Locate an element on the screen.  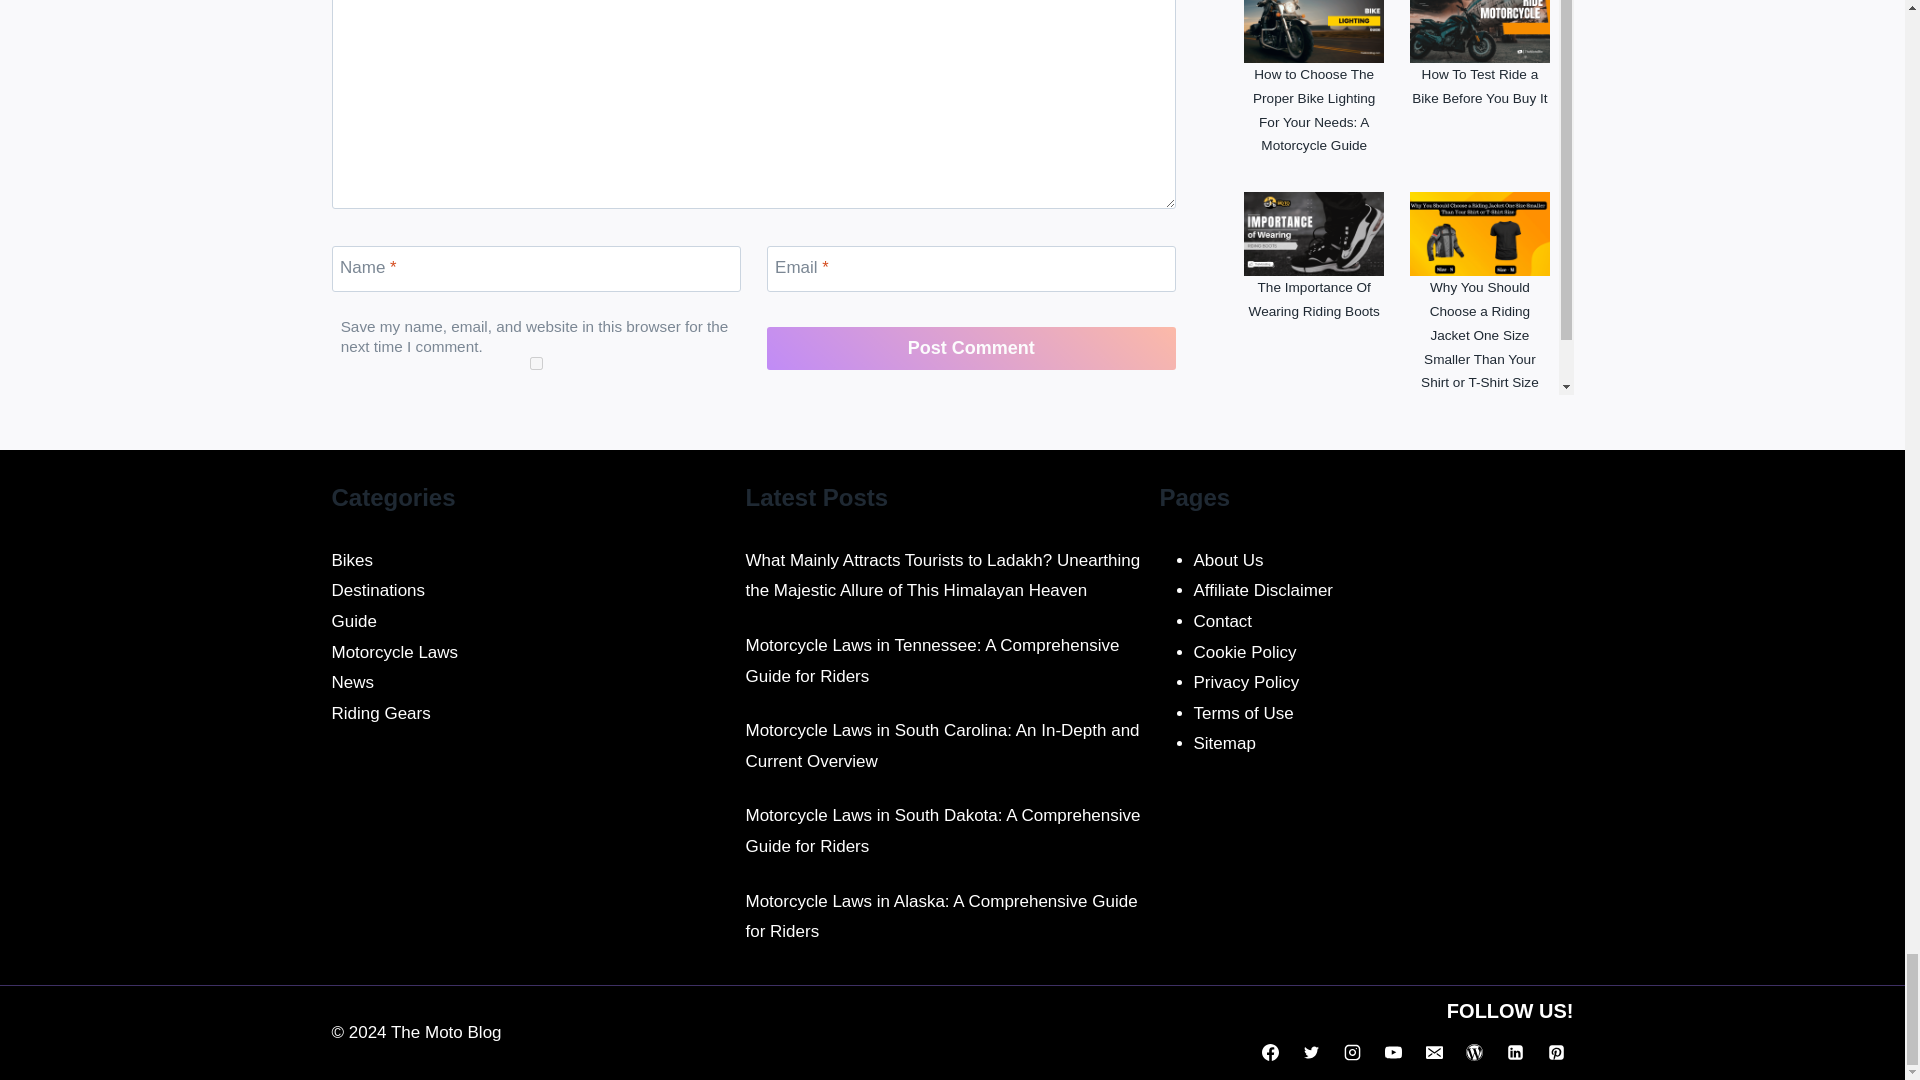
yes is located at coordinates (536, 364).